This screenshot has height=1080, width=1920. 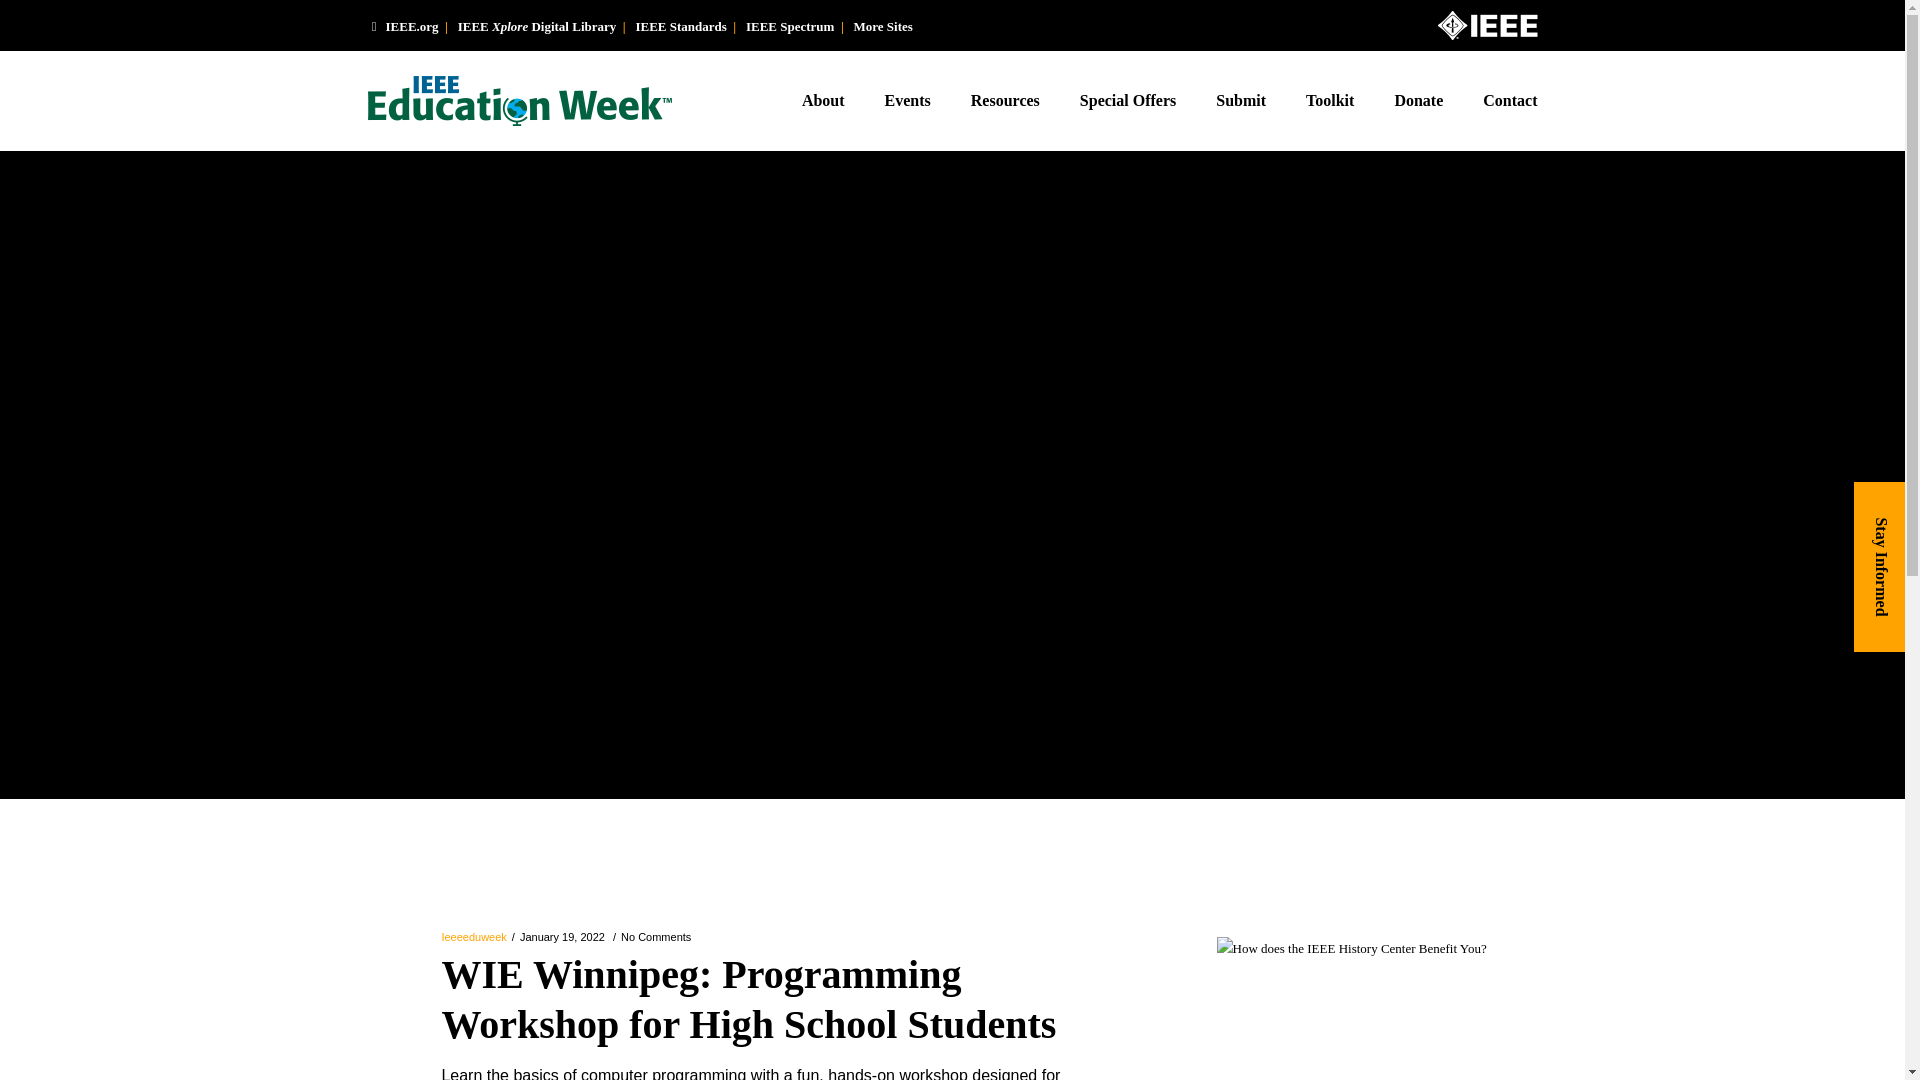 I want to click on Resources, so click(x=1004, y=100).